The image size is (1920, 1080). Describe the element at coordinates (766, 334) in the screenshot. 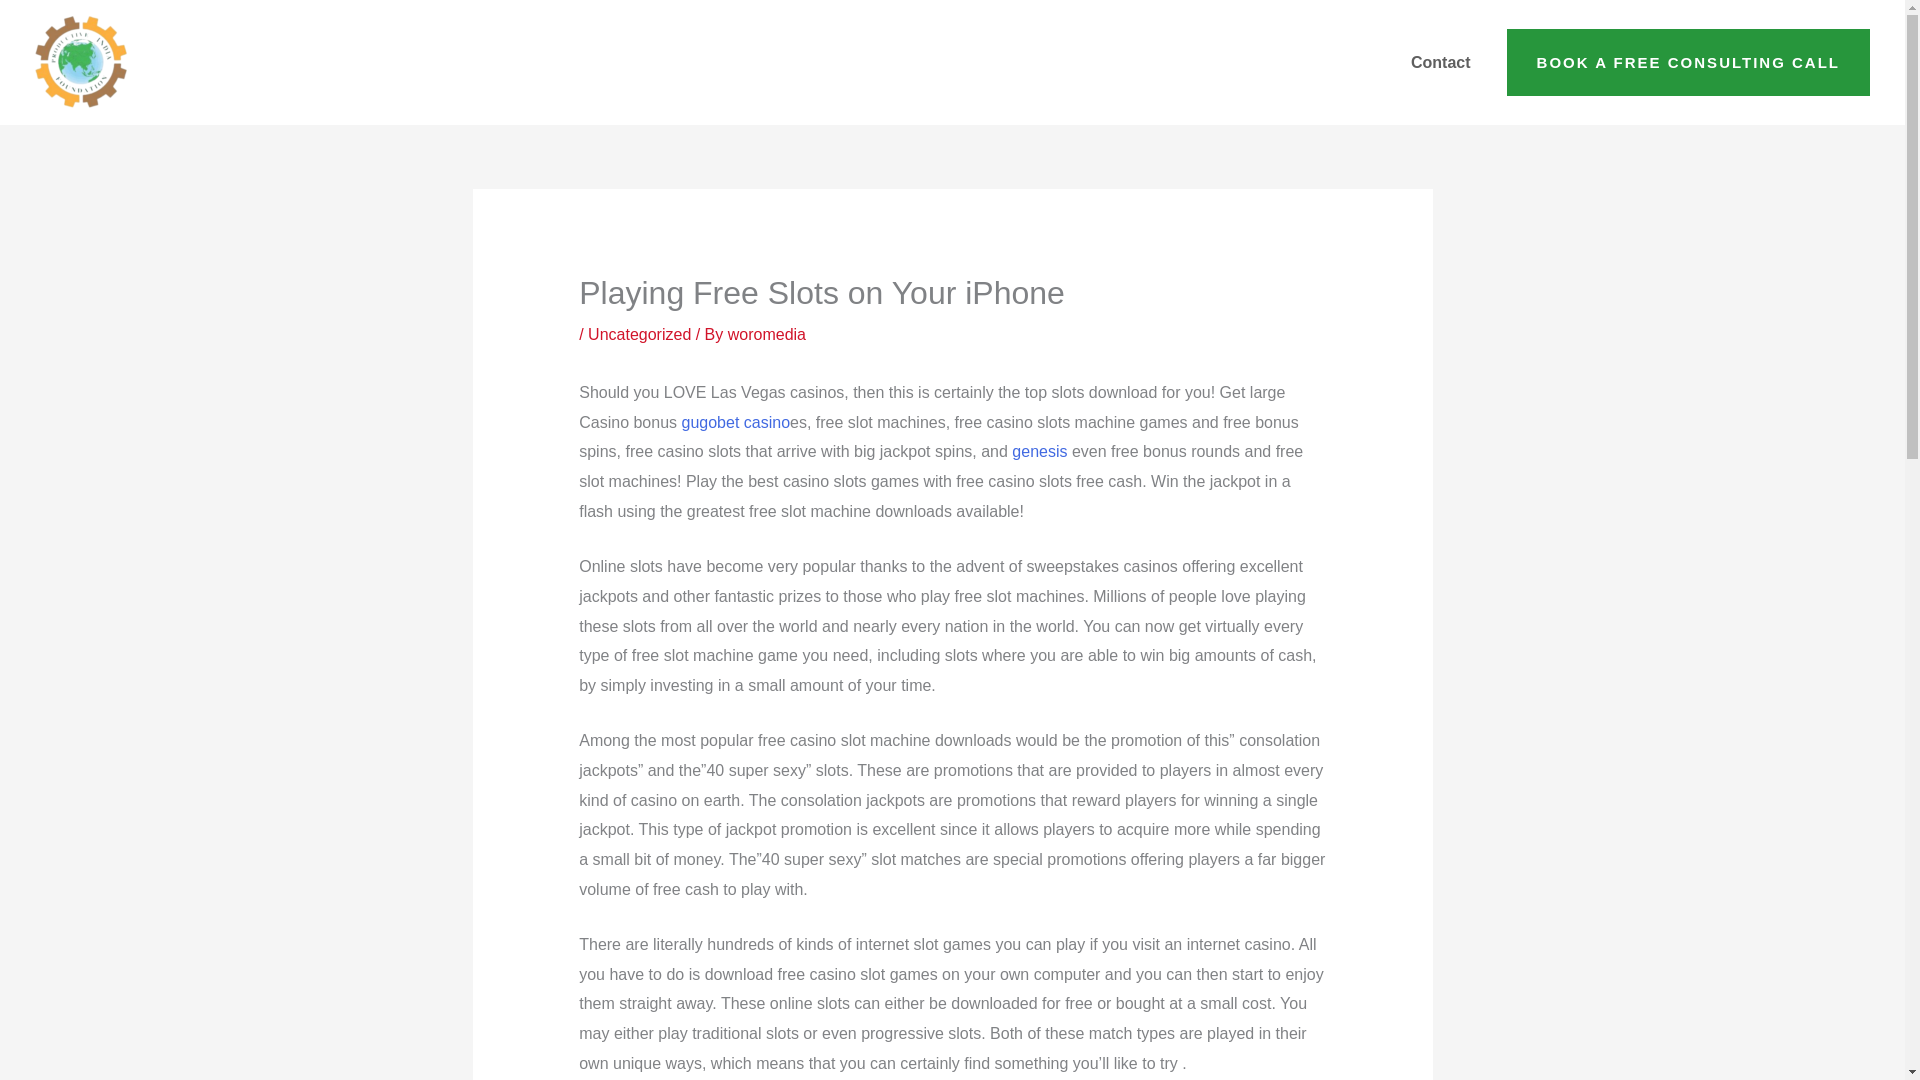

I see `View all posts by woromedia` at that location.